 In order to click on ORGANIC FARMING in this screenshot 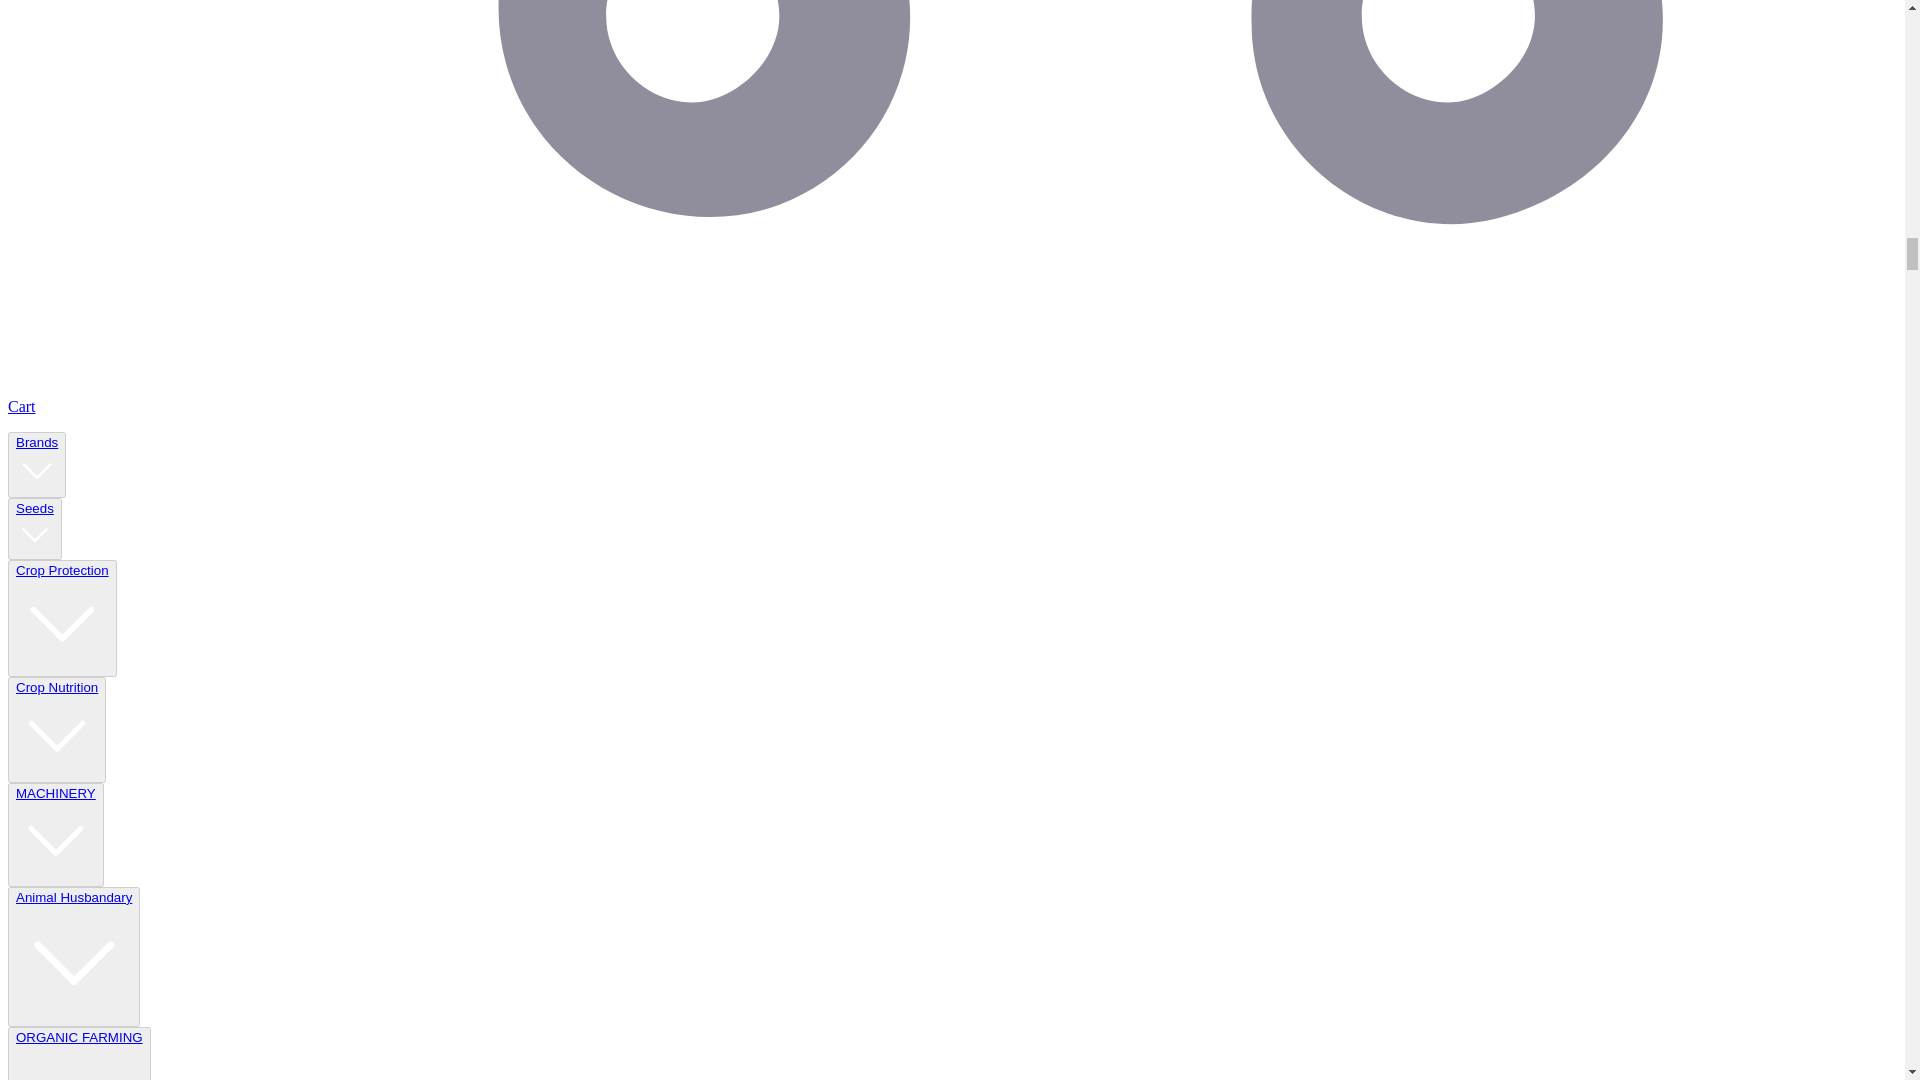, I will do `click(79, 1054)`.